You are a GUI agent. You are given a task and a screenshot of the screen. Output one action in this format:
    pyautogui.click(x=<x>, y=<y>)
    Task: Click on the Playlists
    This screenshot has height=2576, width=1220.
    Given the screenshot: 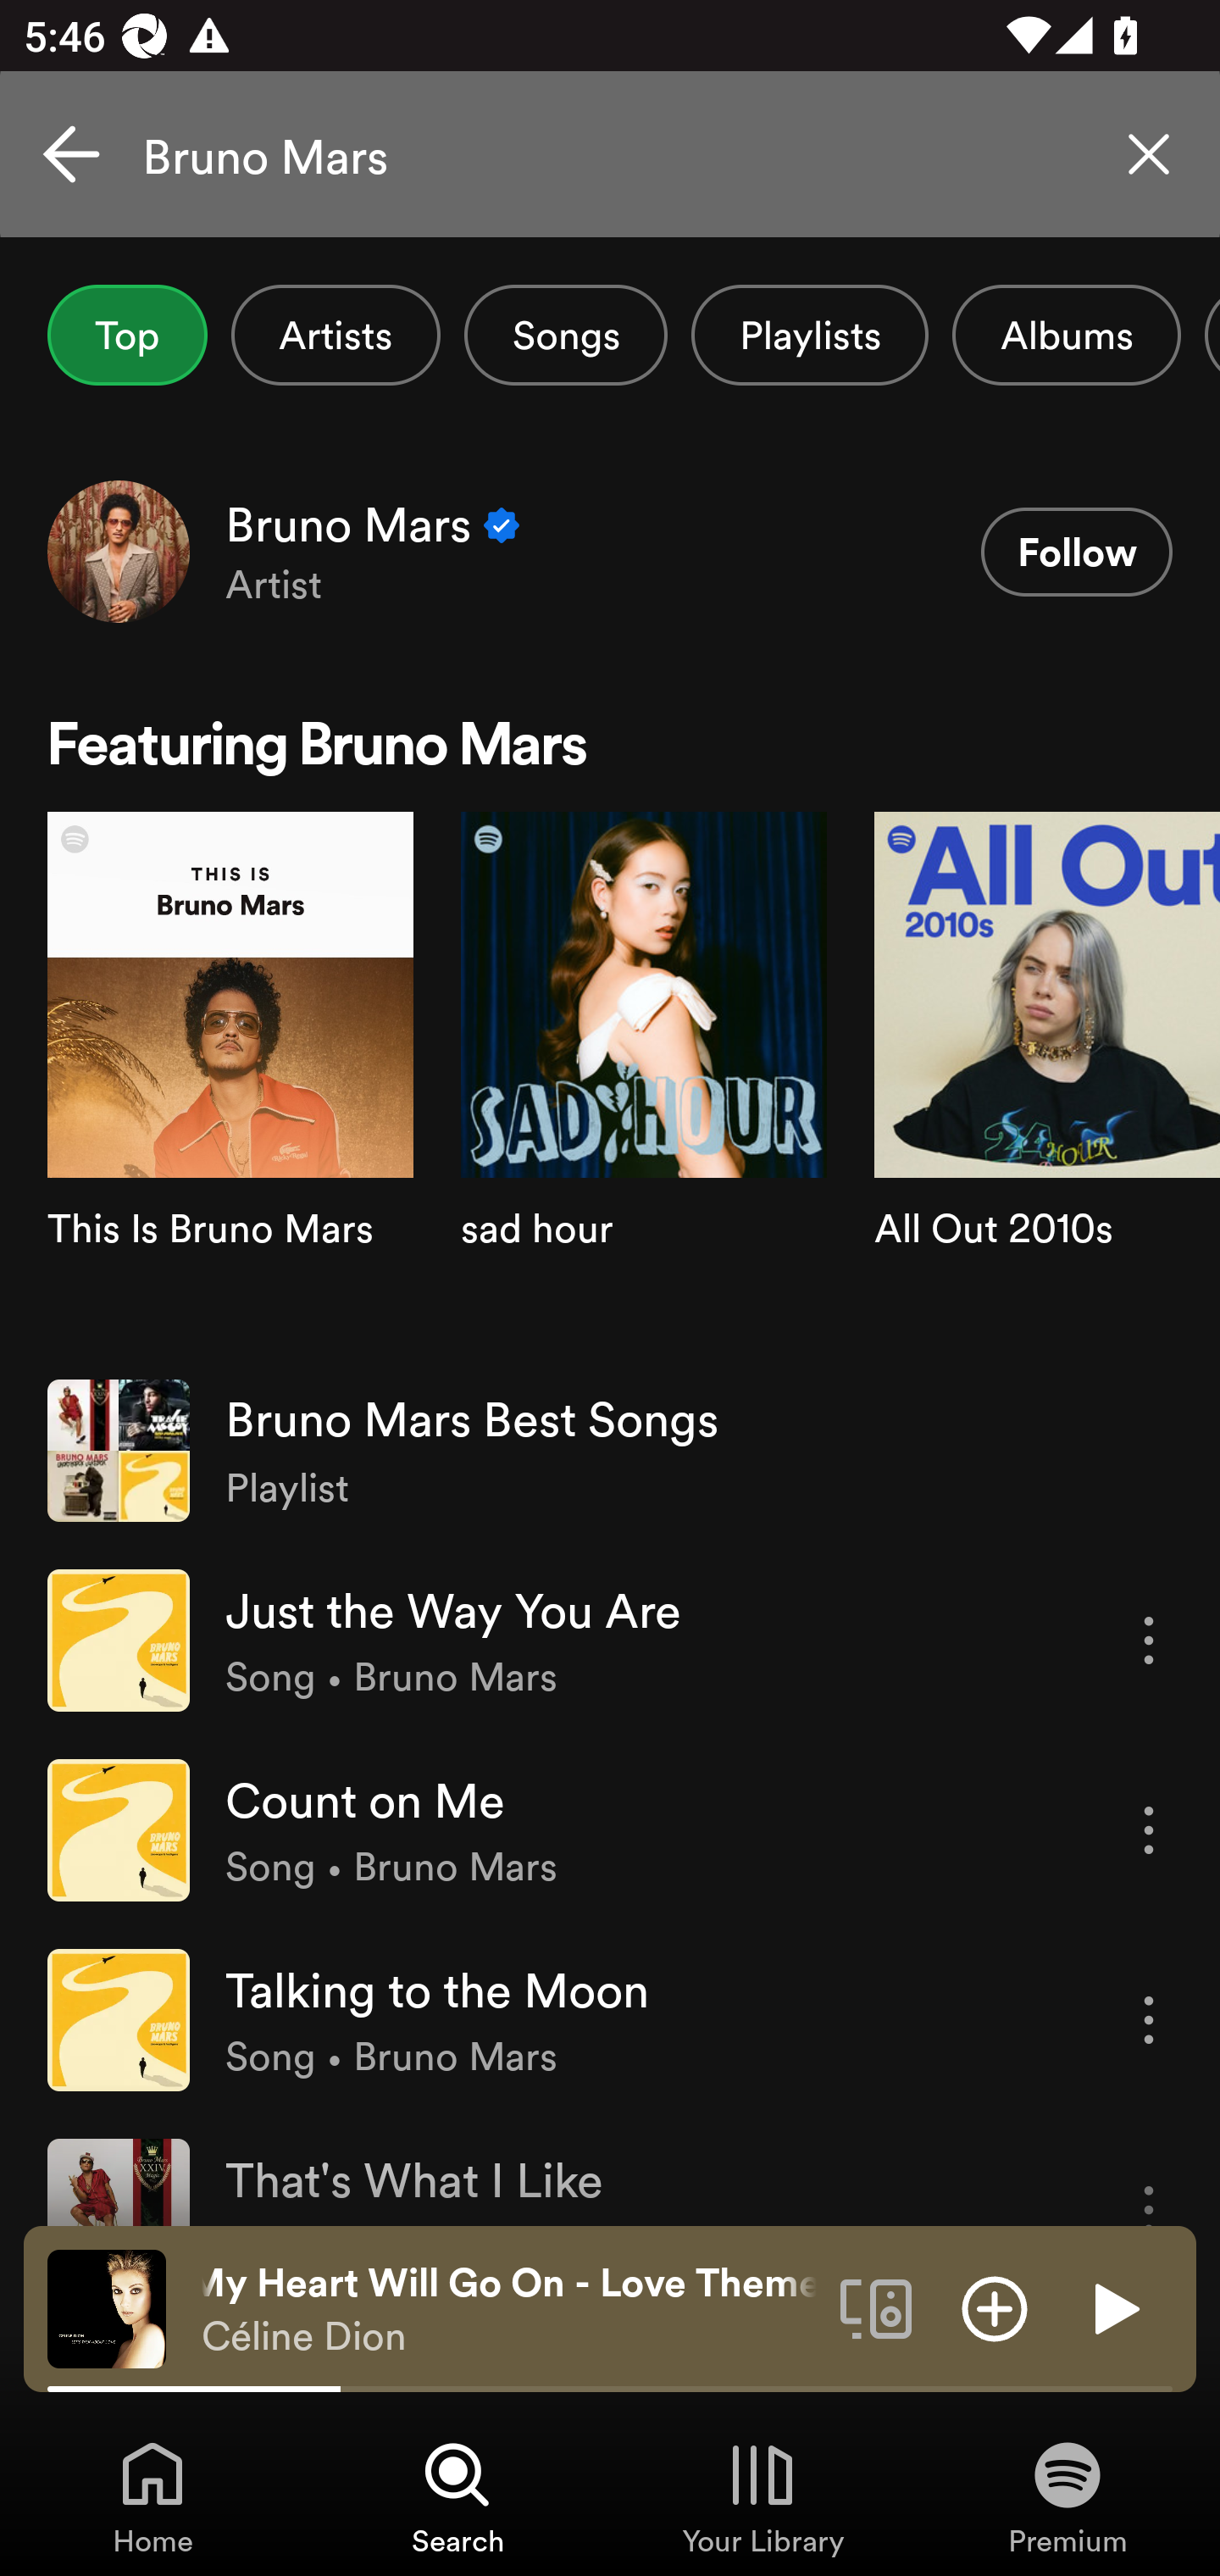 What is the action you would take?
    pyautogui.click(x=810, y=335)
    